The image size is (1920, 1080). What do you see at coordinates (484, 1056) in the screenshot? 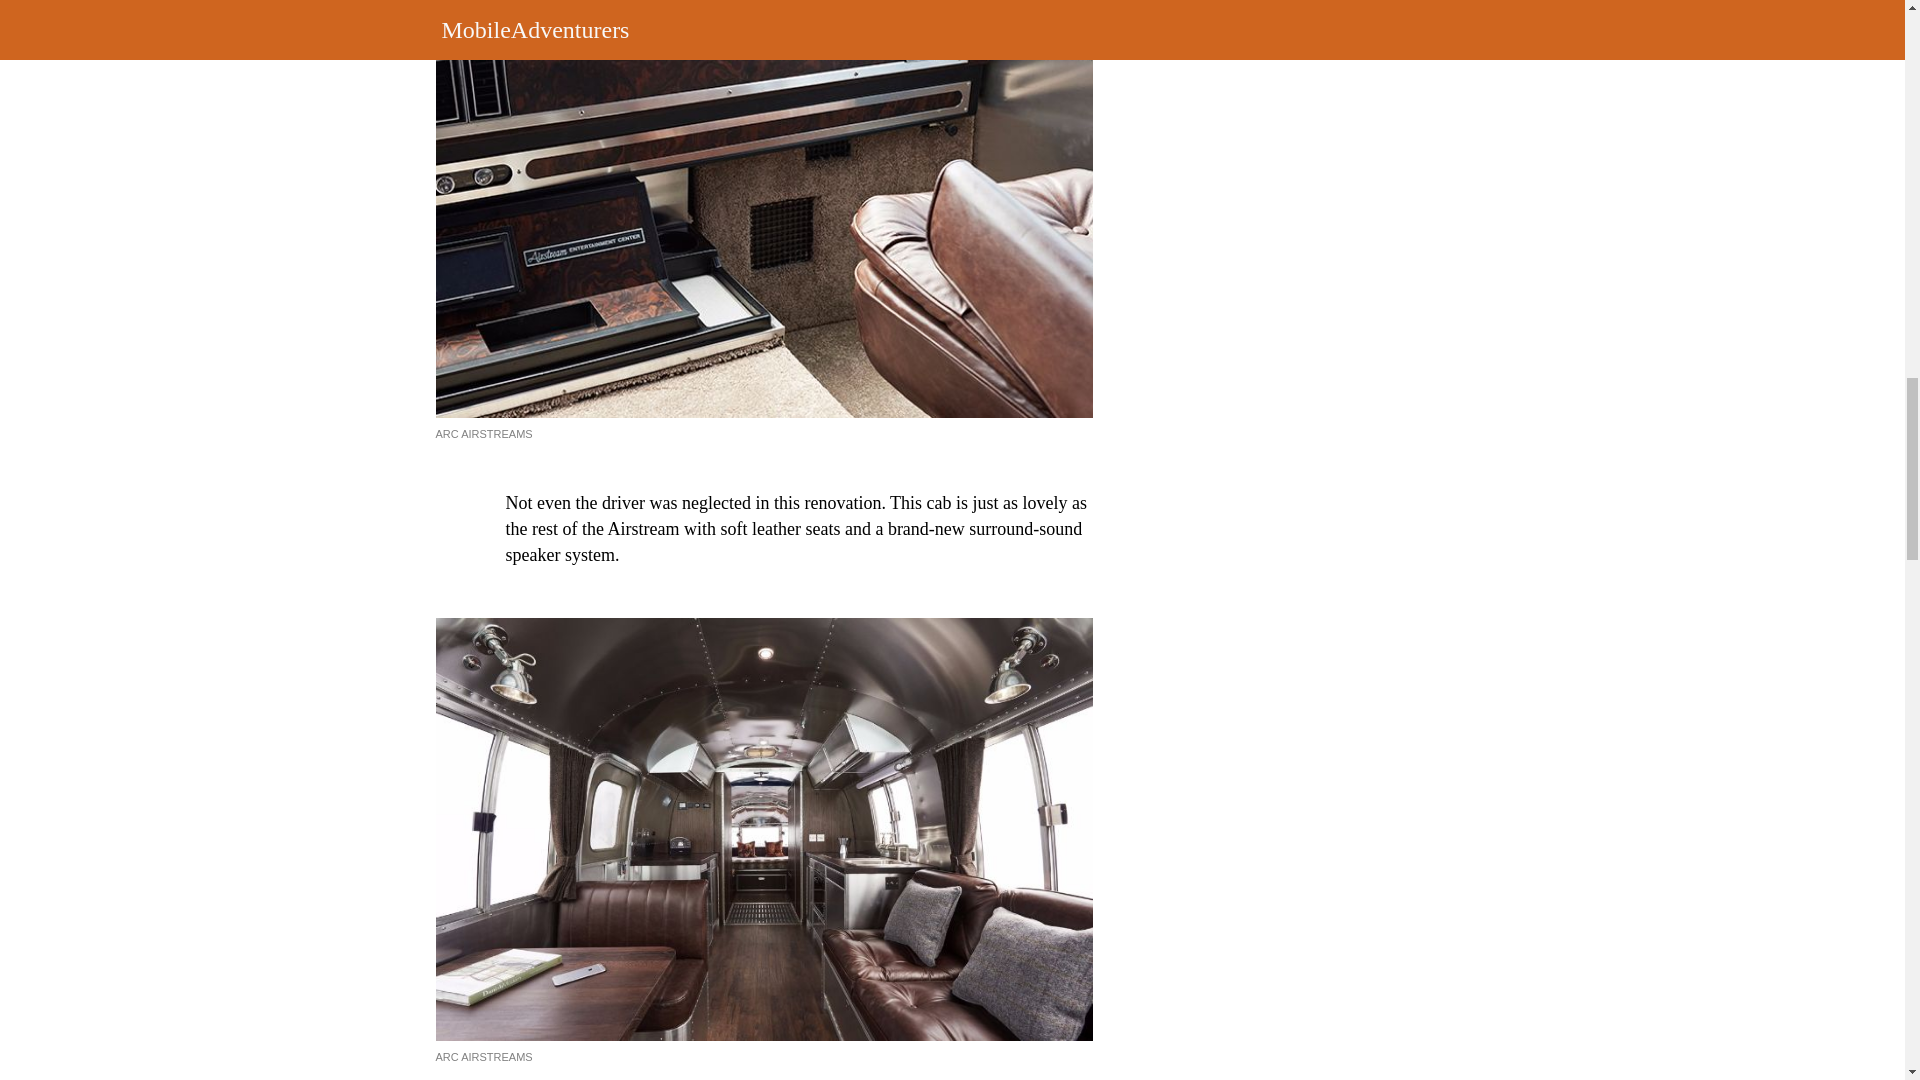
I see `ARC AIRSTREAMS` at bounding box center [484, 1056].